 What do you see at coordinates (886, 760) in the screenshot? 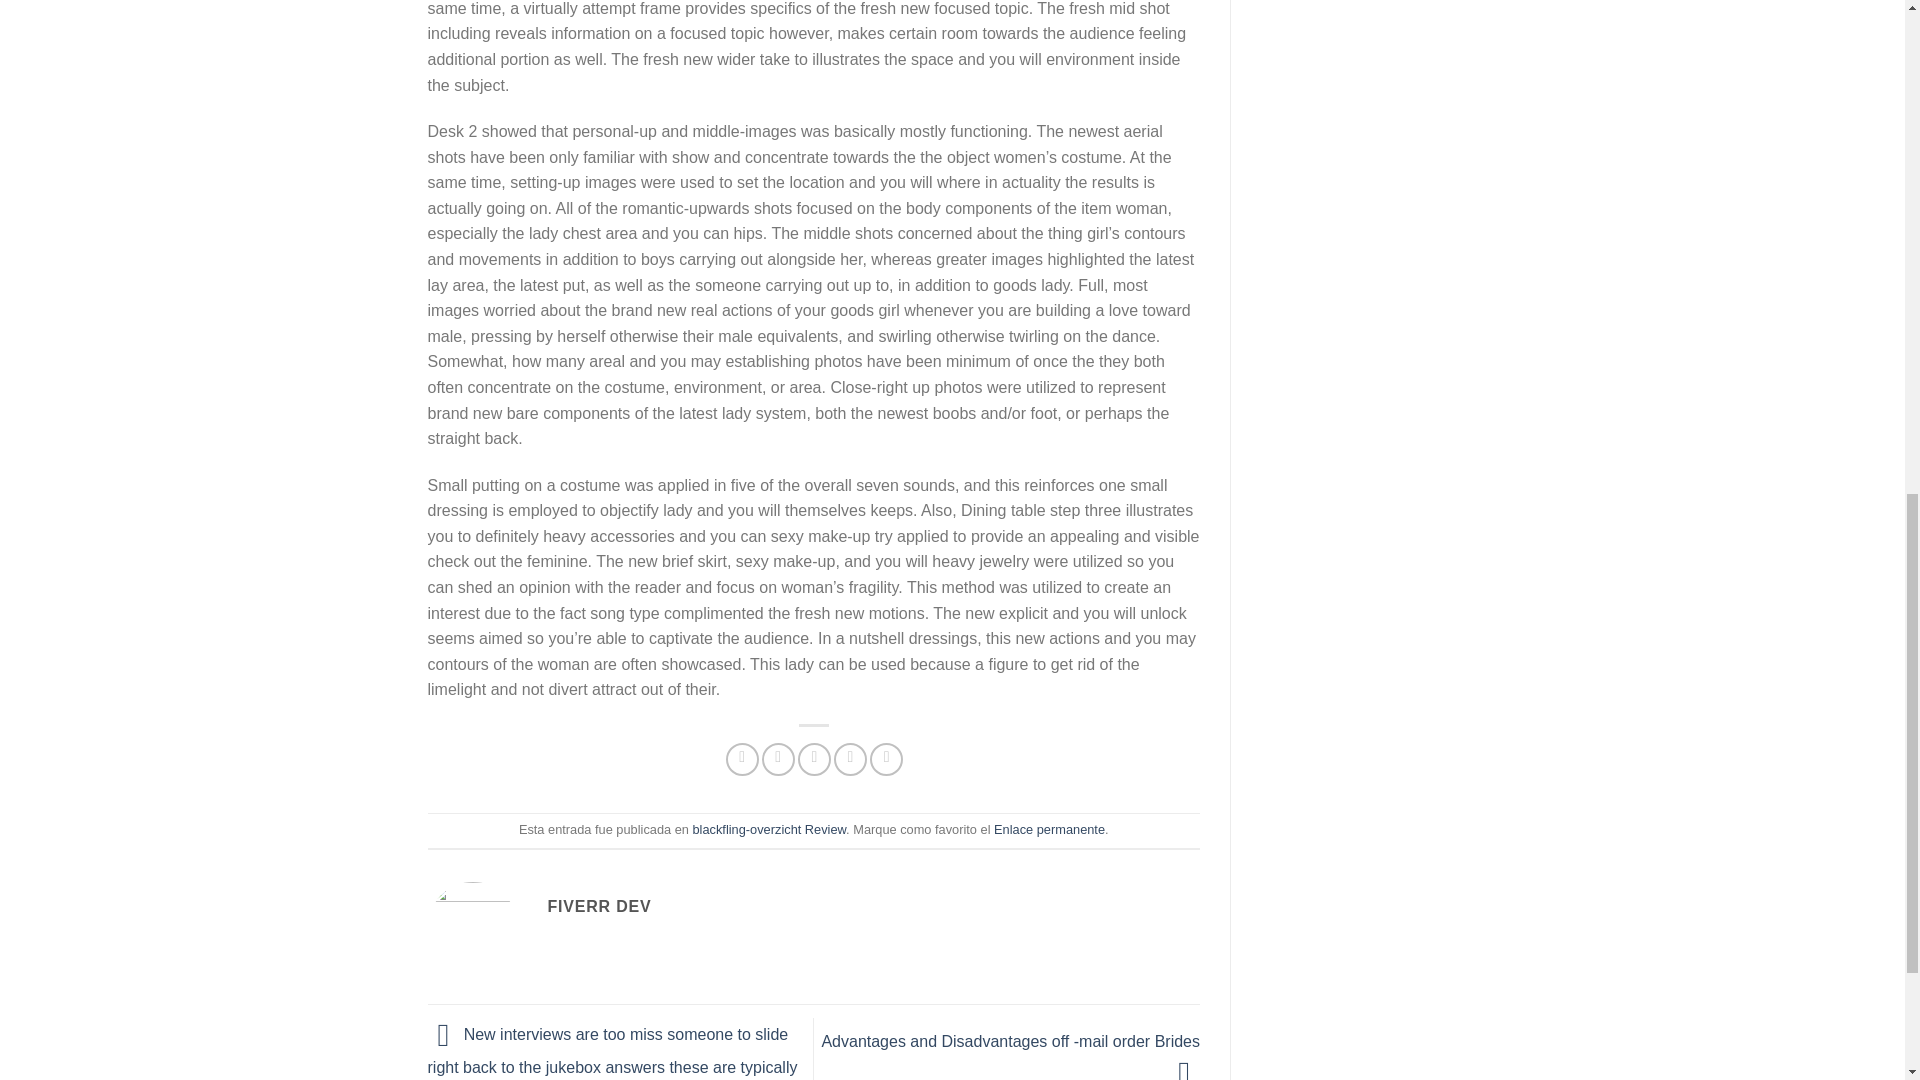
I see `Share on LinkedIn` at bounding box center [886, 760].